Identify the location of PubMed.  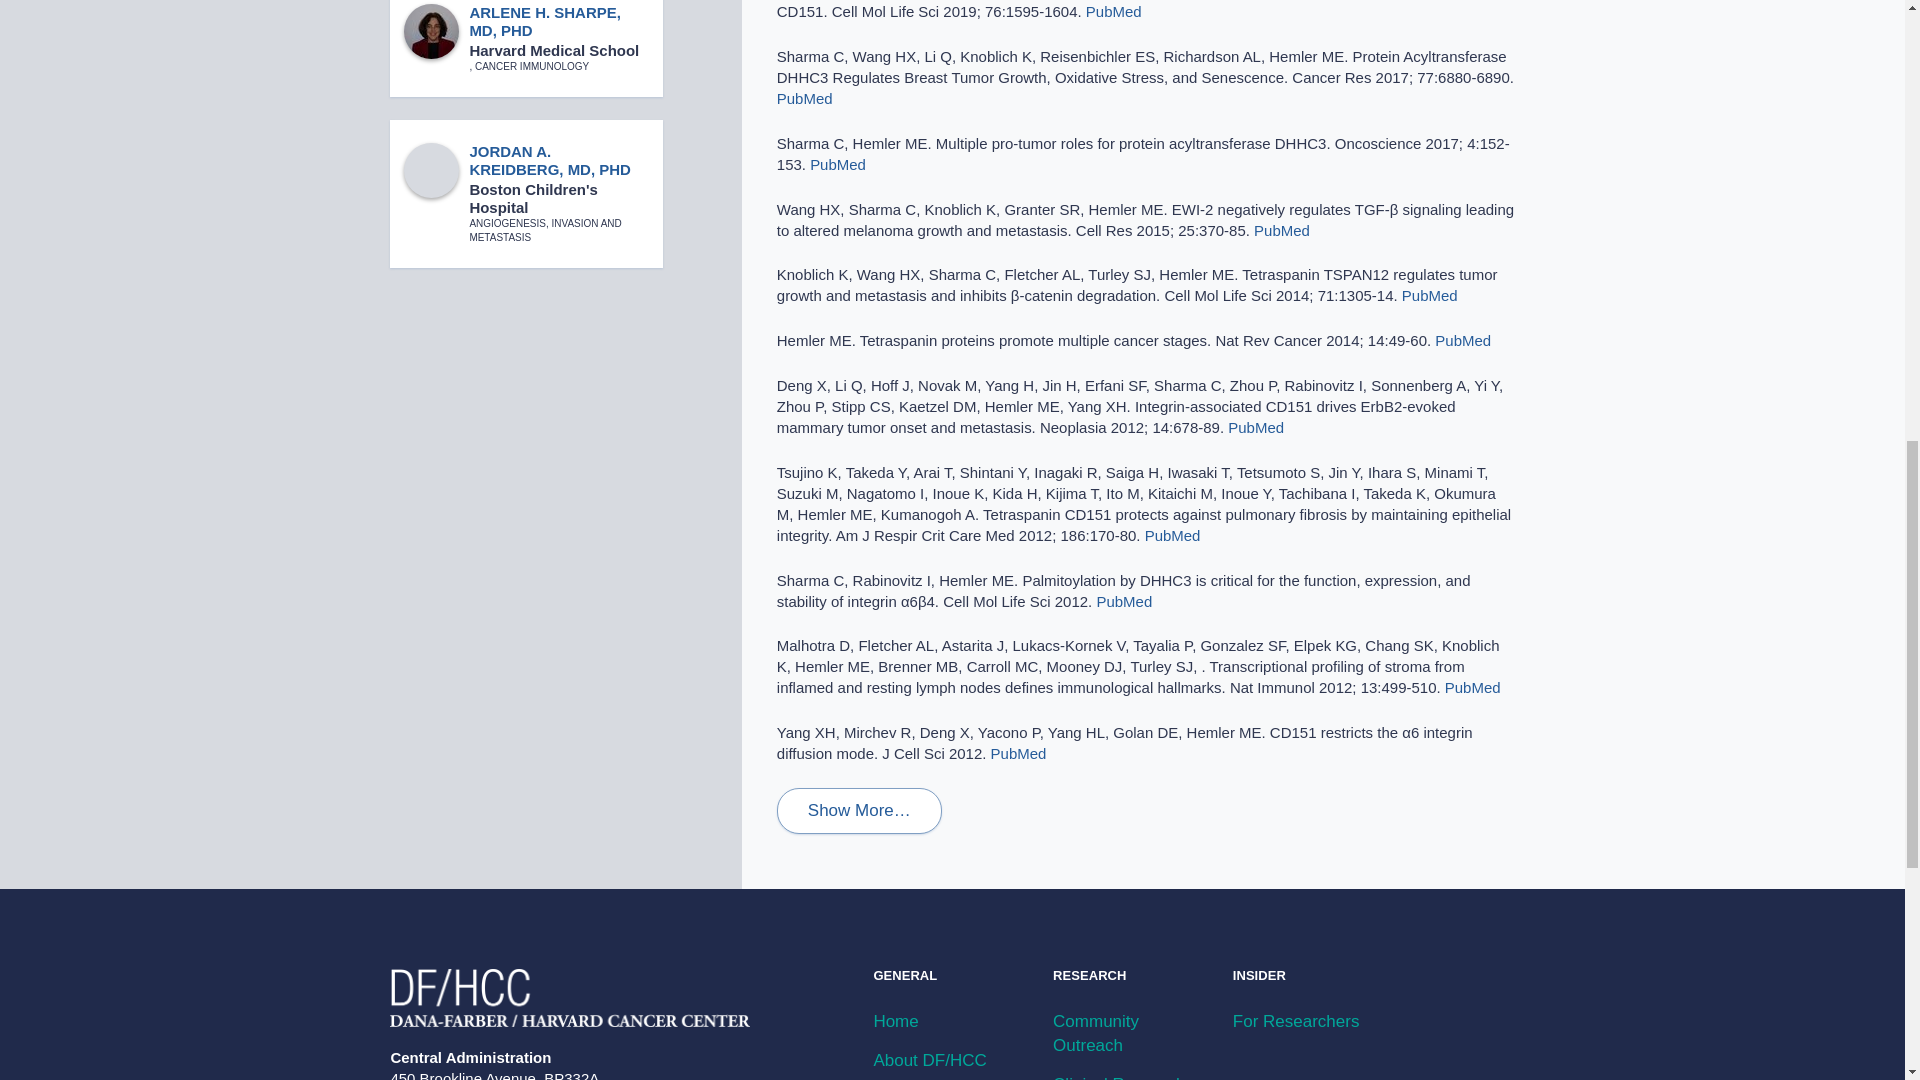
(1473, 687).